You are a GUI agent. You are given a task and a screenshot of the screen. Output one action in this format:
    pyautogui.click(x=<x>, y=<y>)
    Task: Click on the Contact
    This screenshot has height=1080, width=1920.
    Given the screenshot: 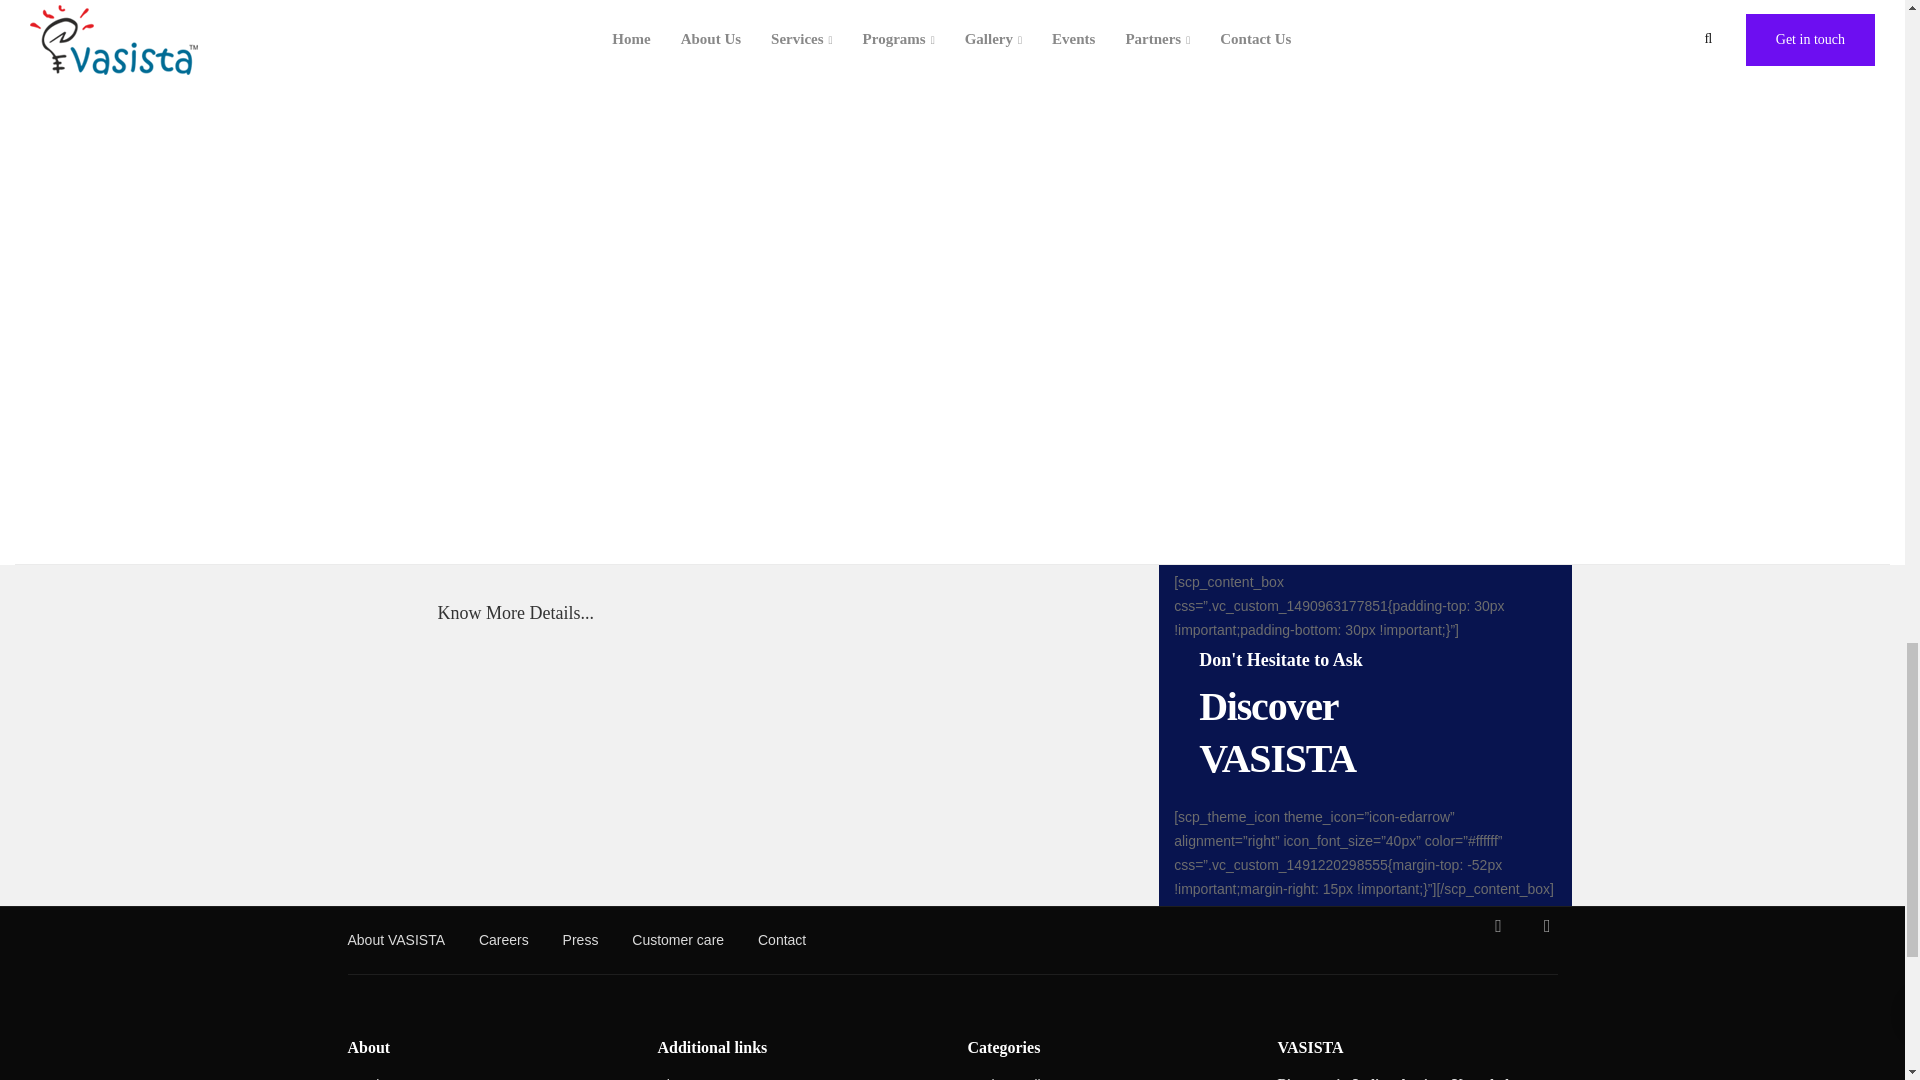 What is the action you would take?
    pyautogui.click(x=782, y=942)
    